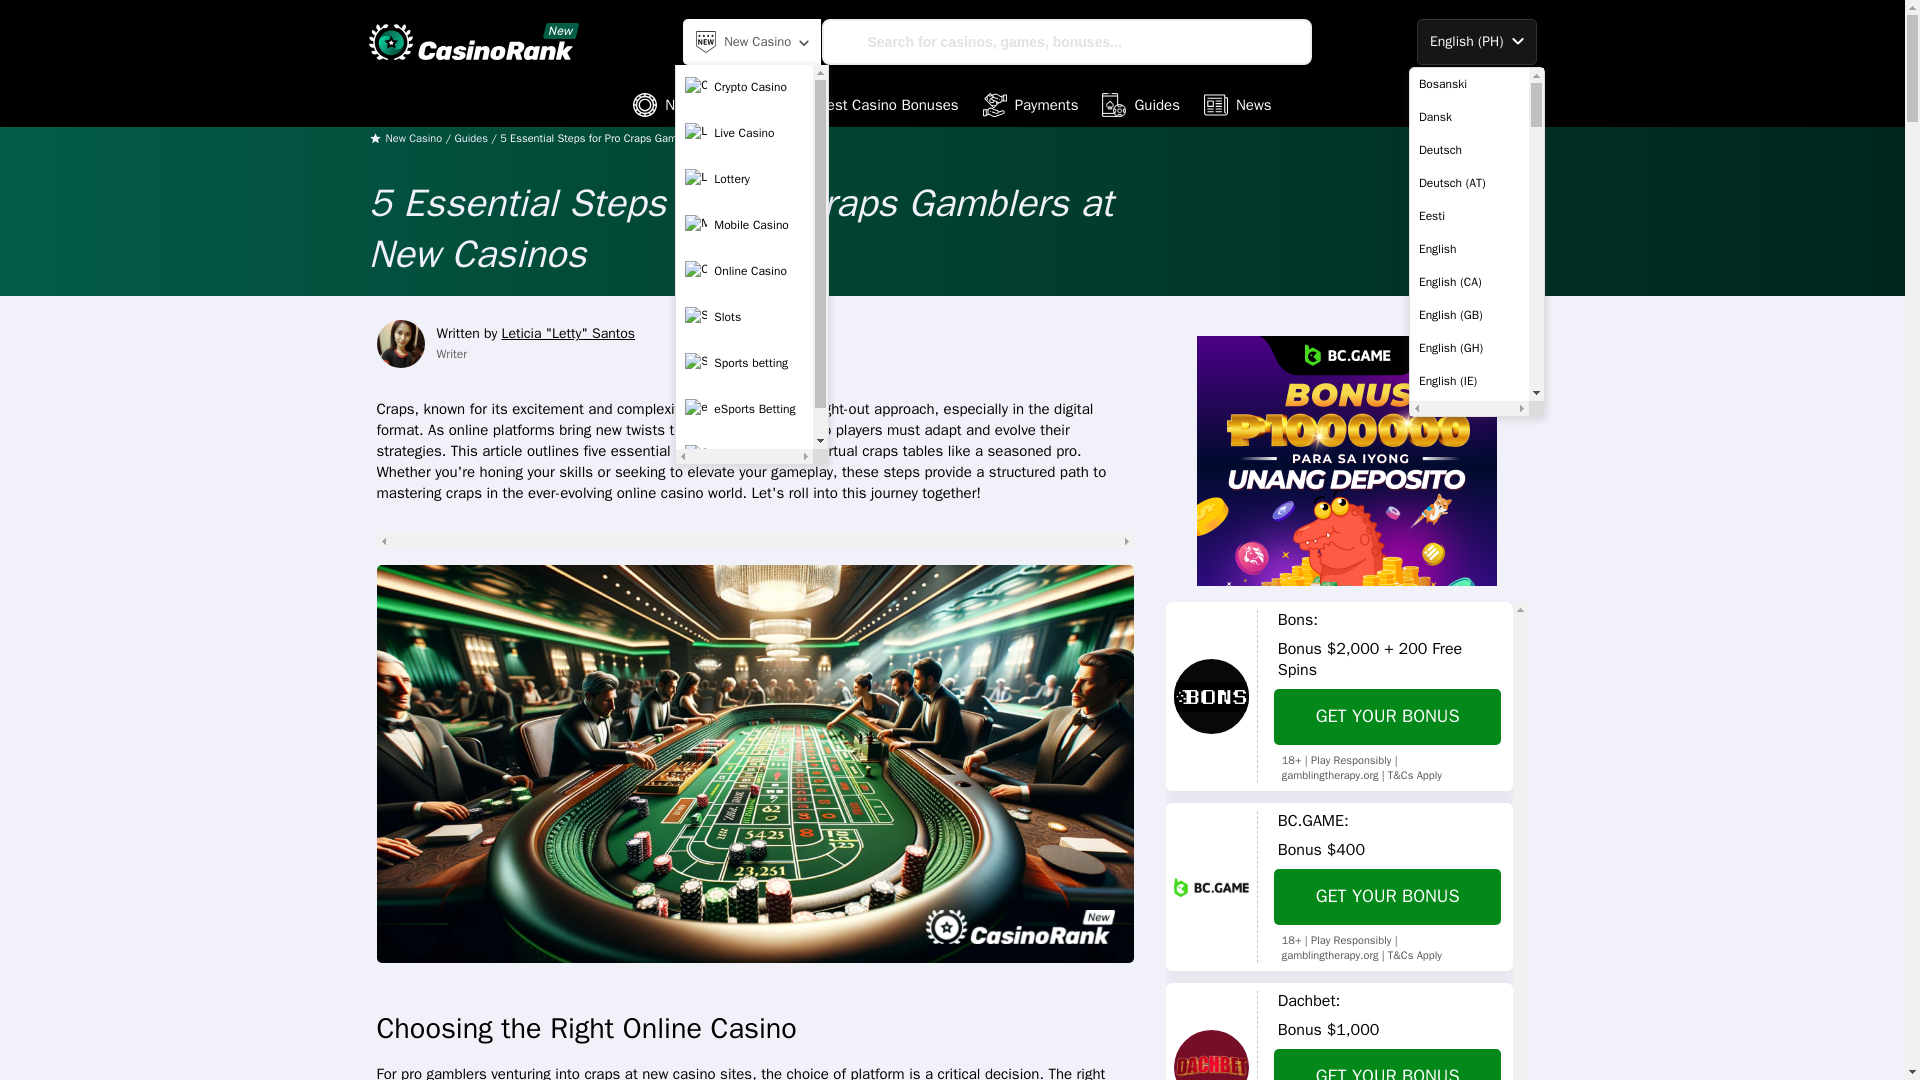 Image resolution: width=1920 pixels, height=1080 pixels. What do you see at coordinates (744, 178) in the screenshot?
I see `Lottery` at bounding box center [744, 178].